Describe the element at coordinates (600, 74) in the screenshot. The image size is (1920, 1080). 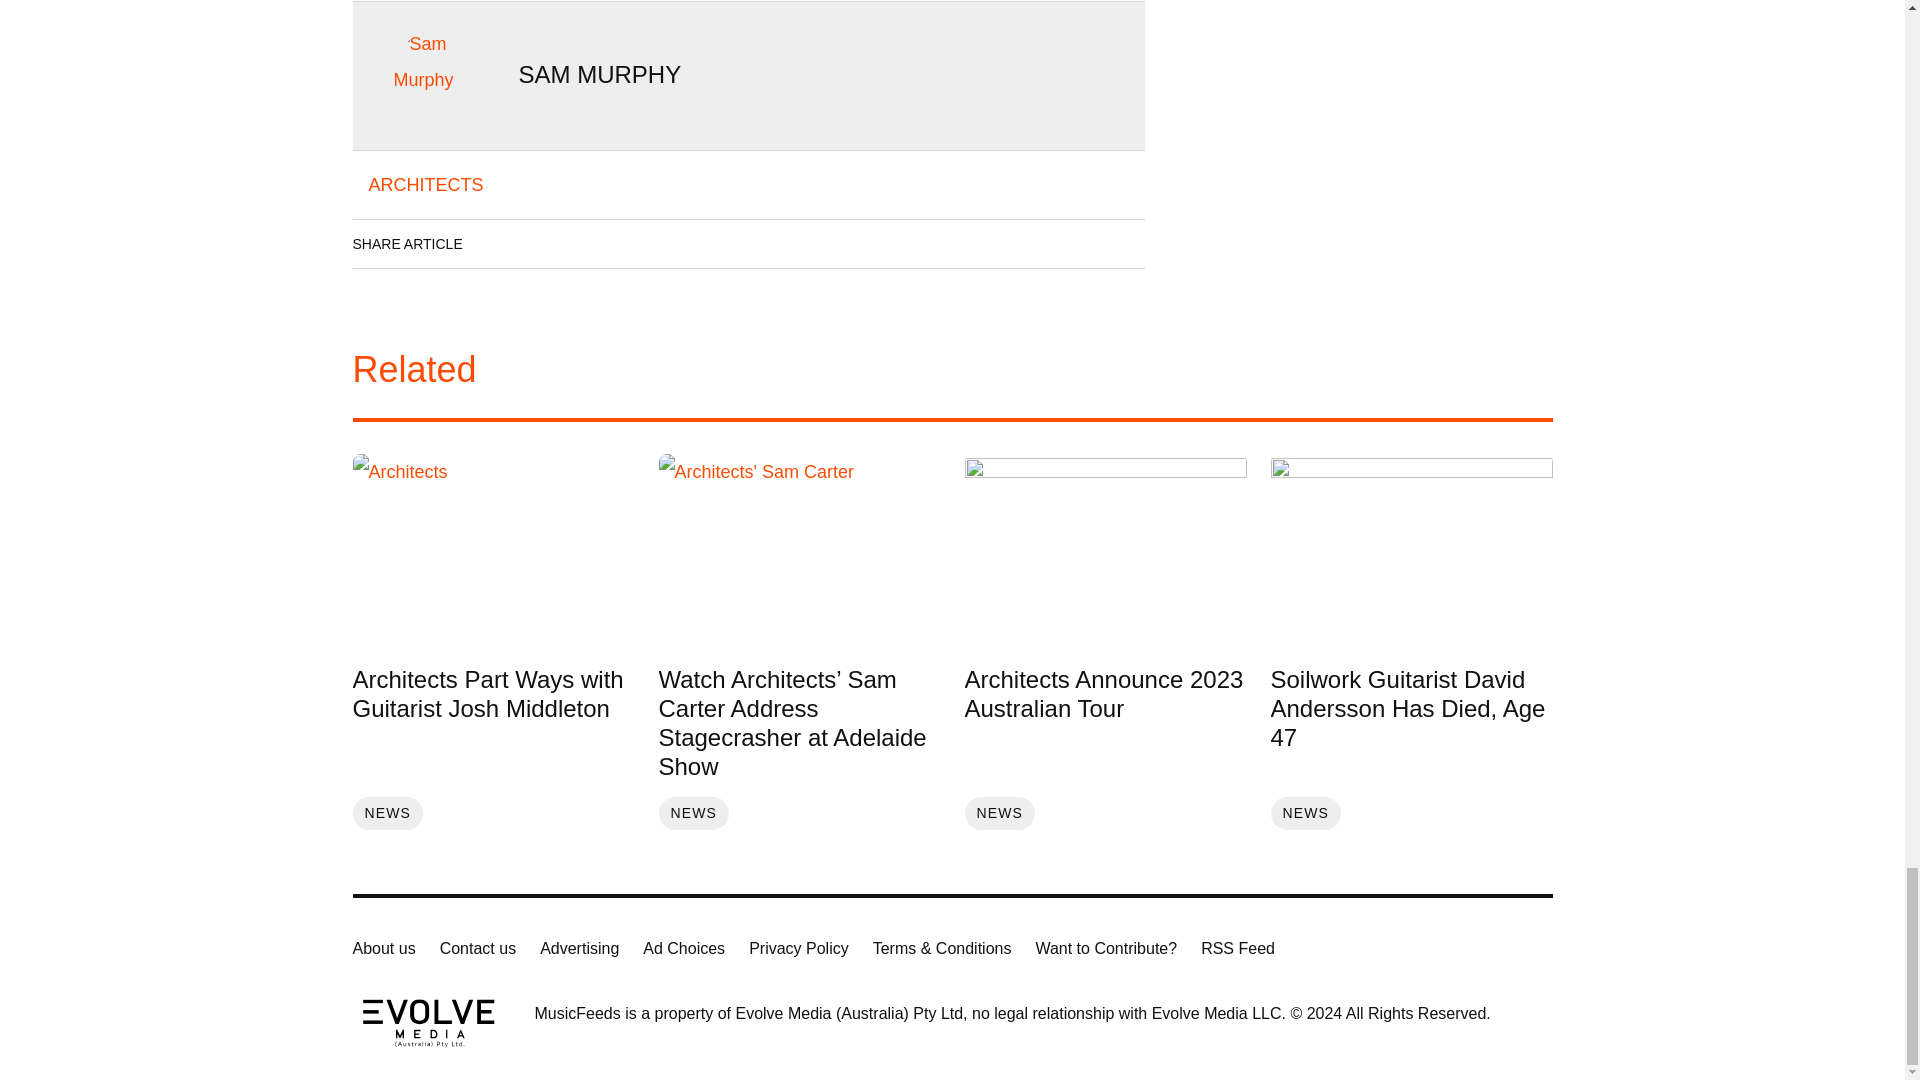
I see `SAM MURPHY` at that location.